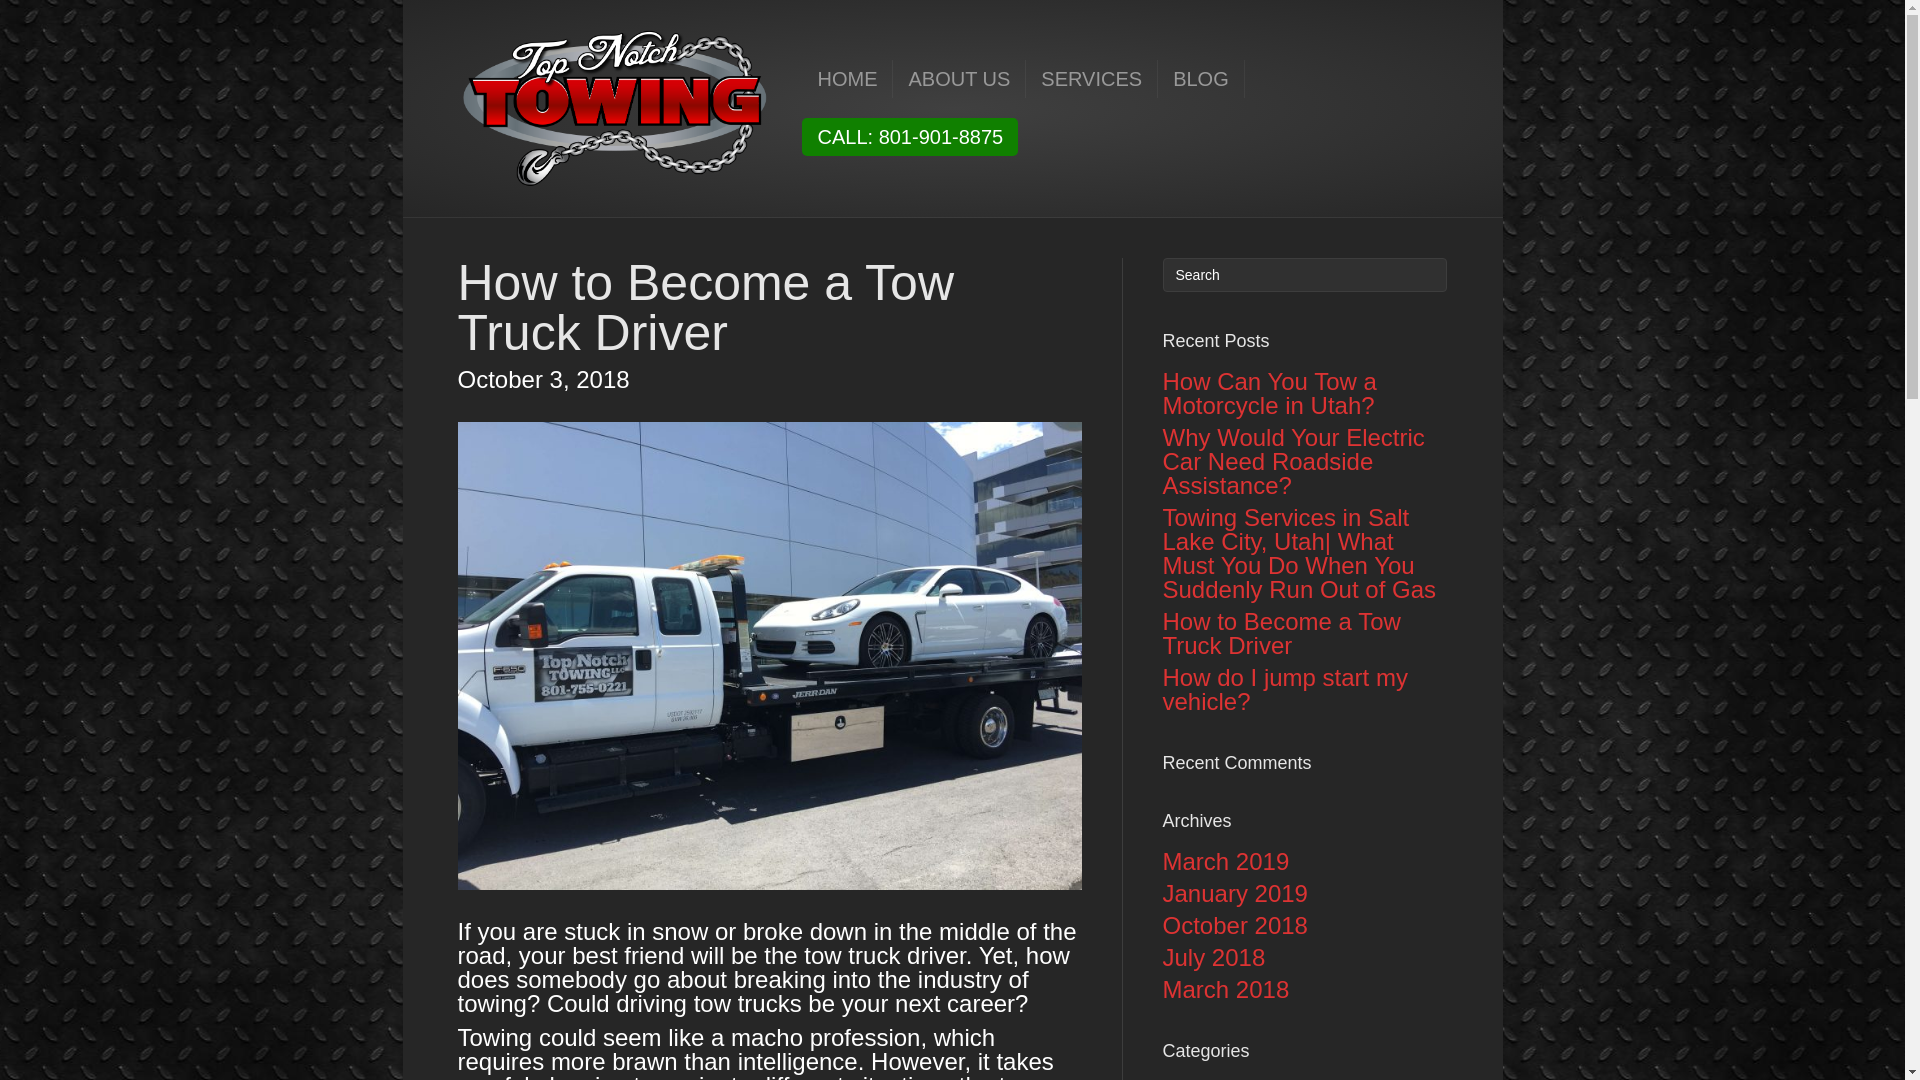 This screenshot has height=1080, width=1920. I want to click on CALL: 801-901-8875, so click(910, 136).